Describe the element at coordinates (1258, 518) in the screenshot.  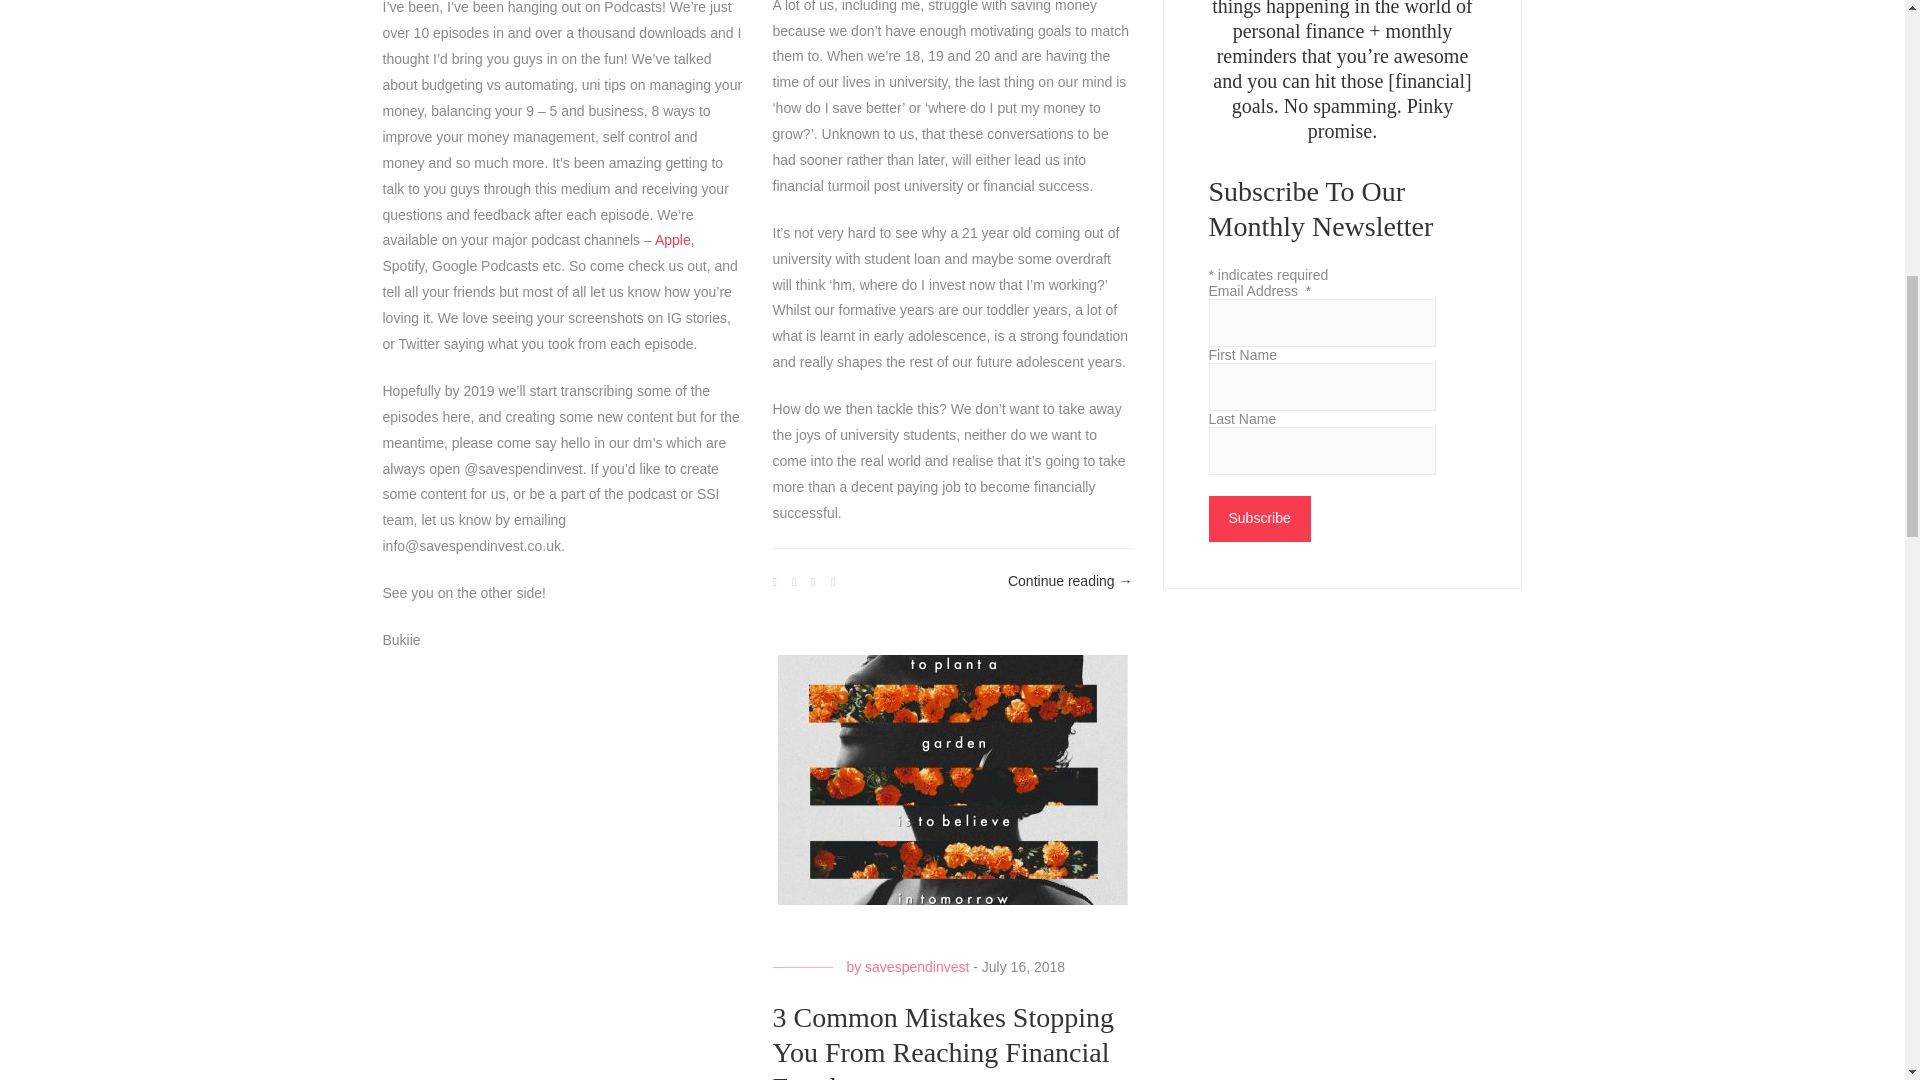
I see `Subscribe` at that location.